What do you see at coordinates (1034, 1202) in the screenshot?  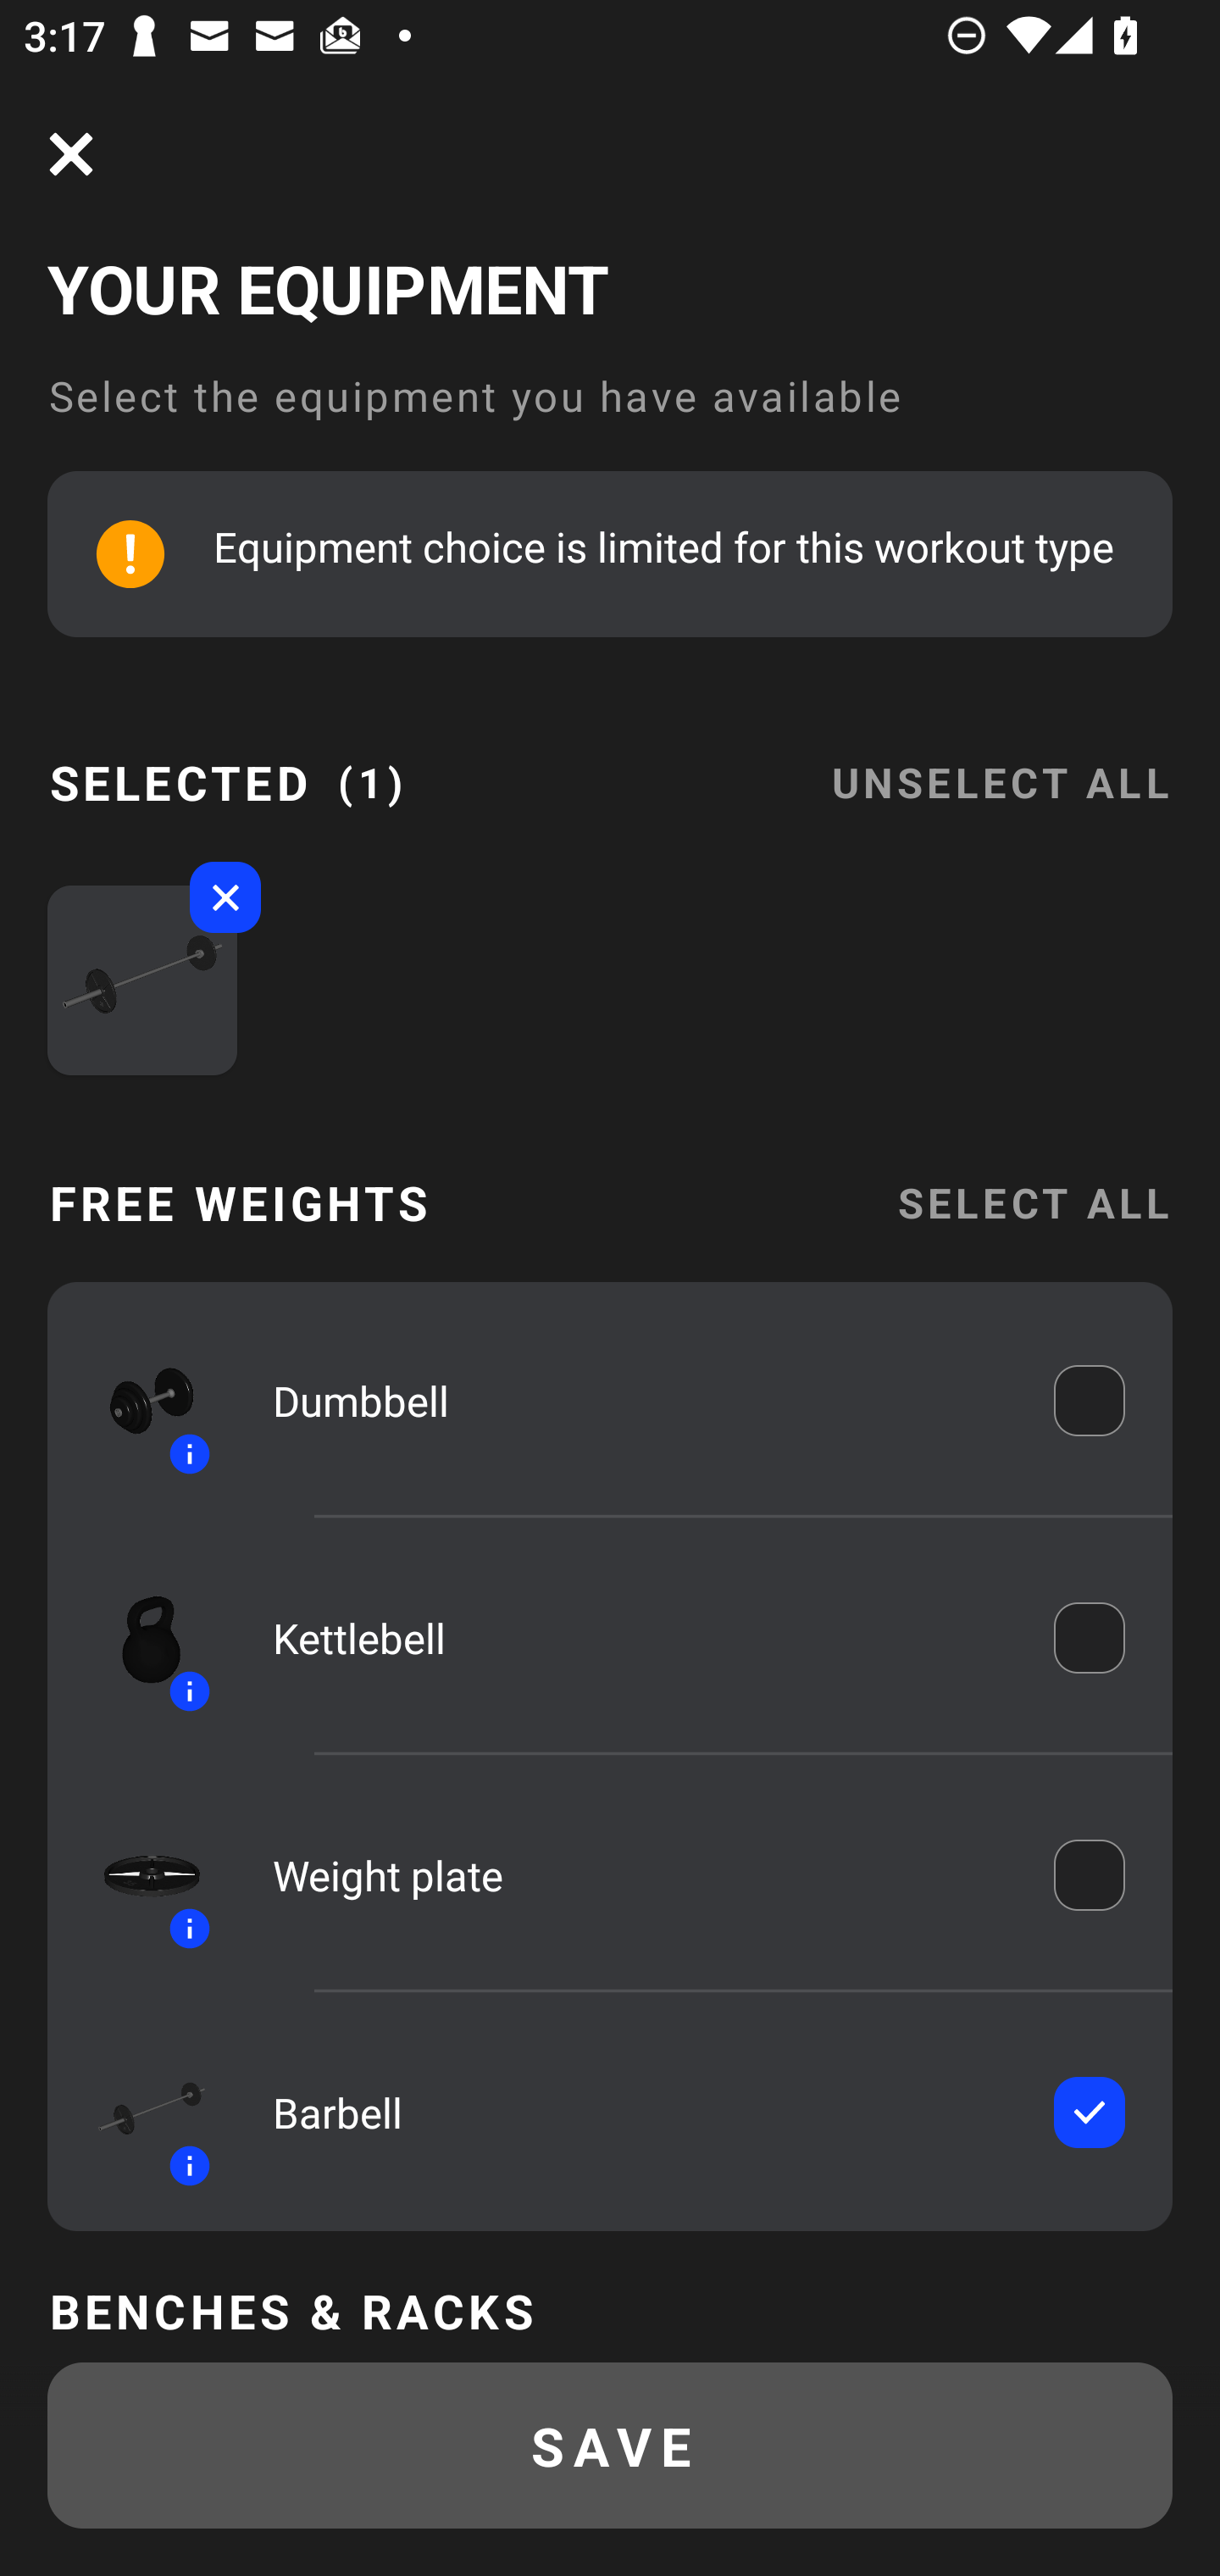 I see `SELECT ALL` at bounding box center [1034, 1202].